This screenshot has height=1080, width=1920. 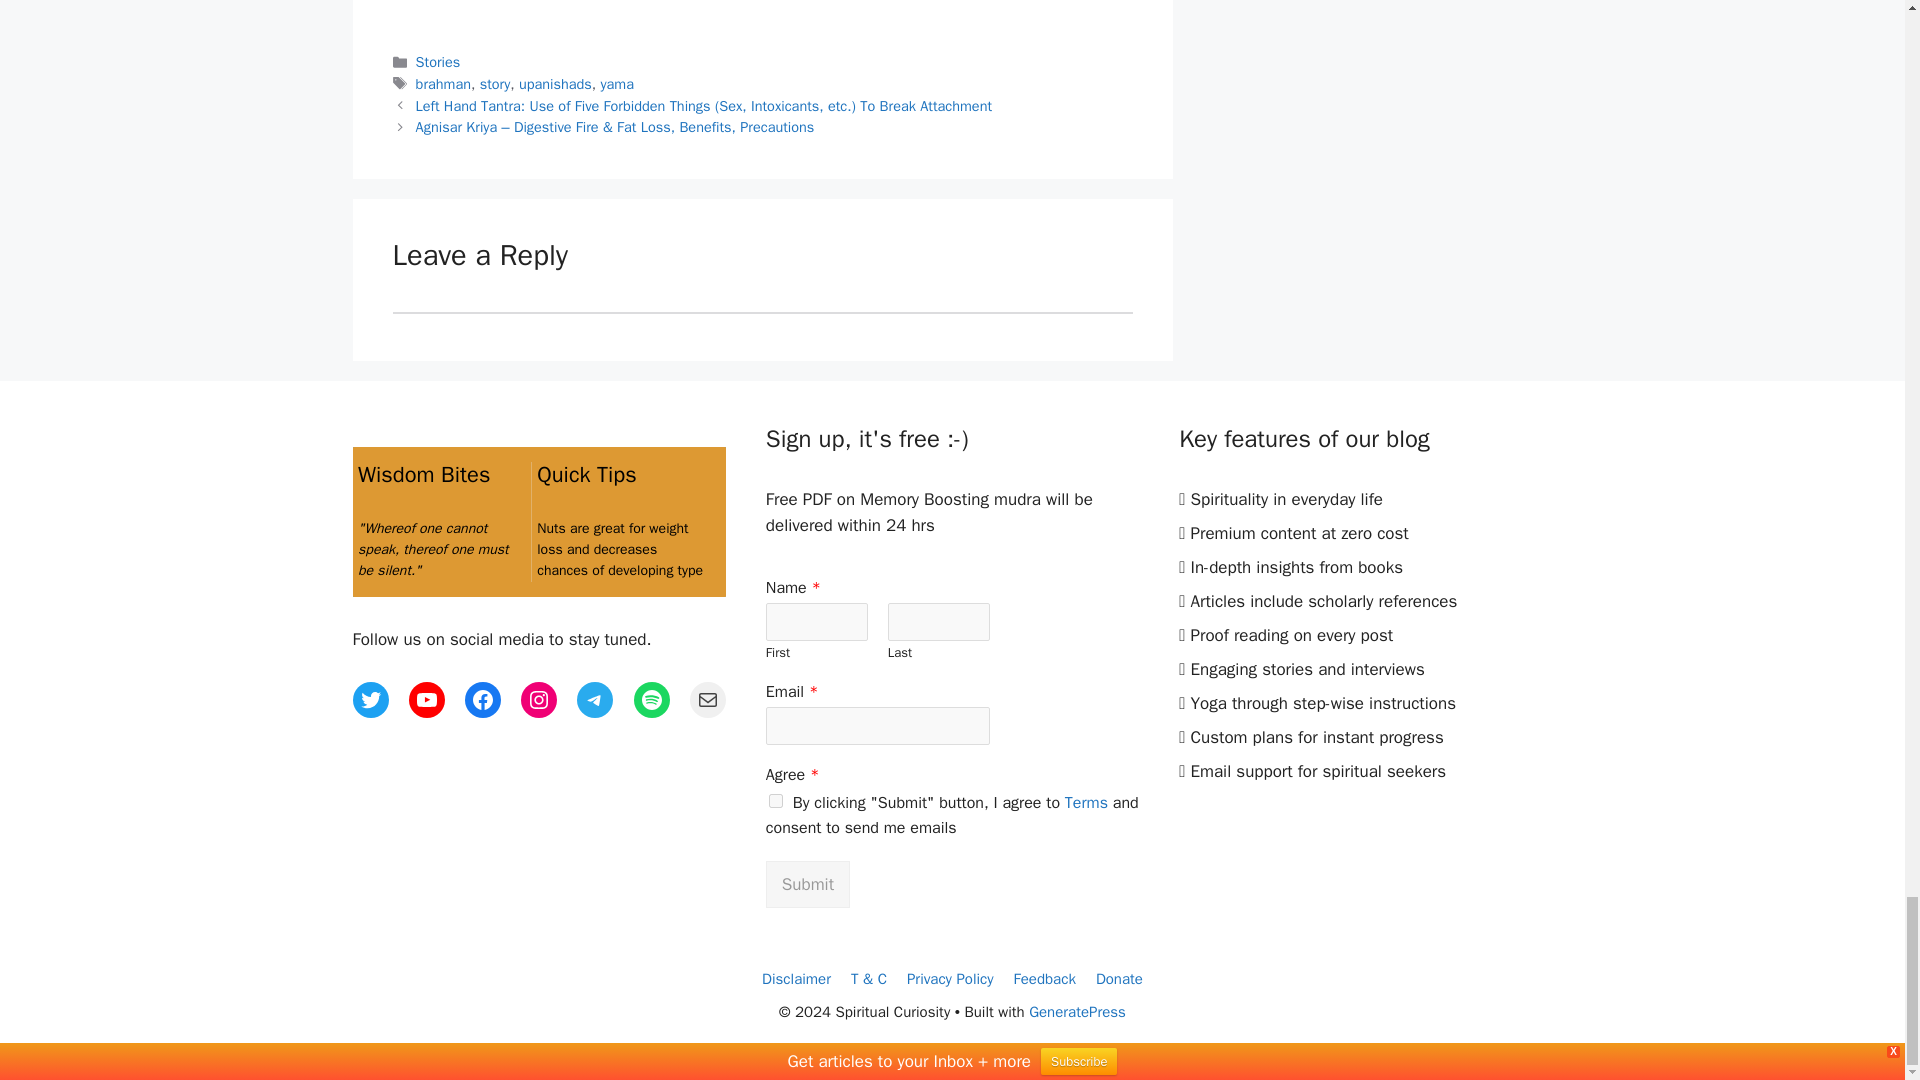 What do you see at coordinates (495, 83) in the screenshot?
I see `story` at bounding box center [495, 83].